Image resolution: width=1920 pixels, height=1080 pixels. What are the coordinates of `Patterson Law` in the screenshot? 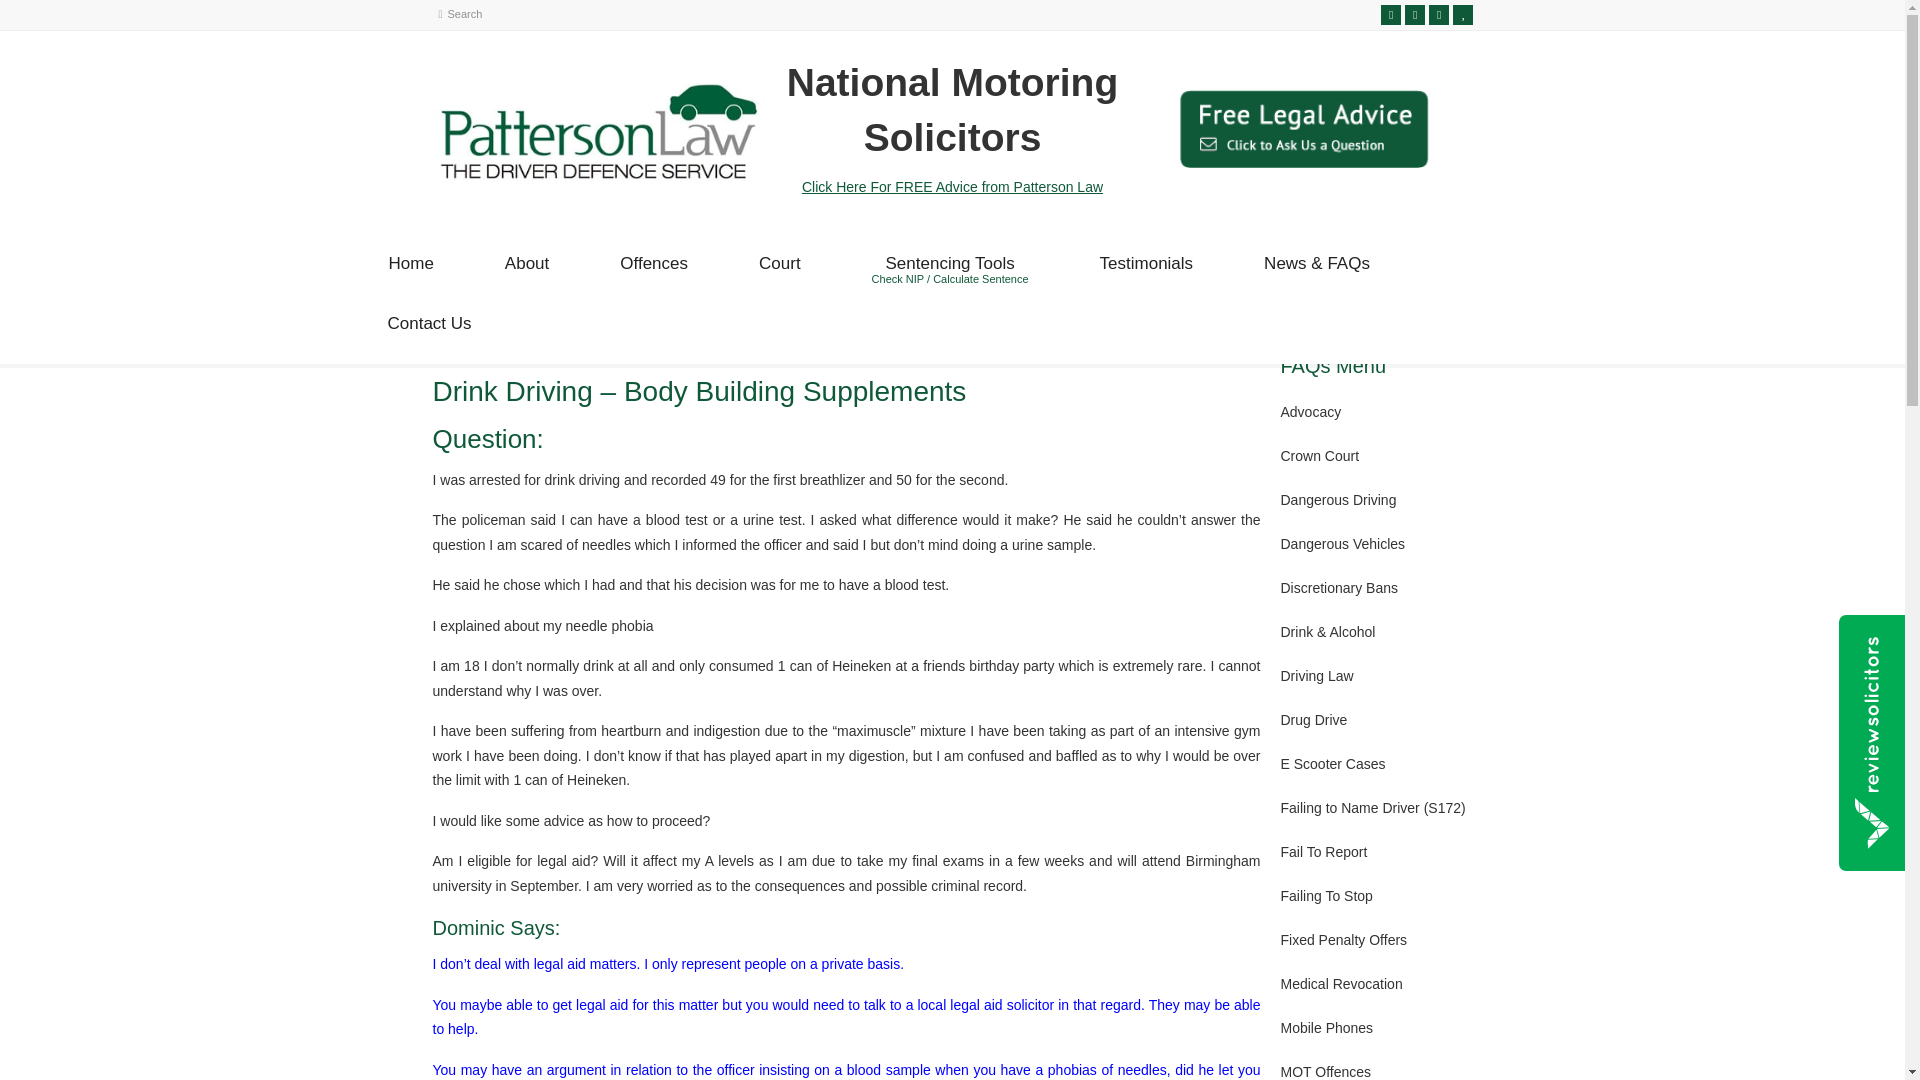 It's located at (1414, 14).